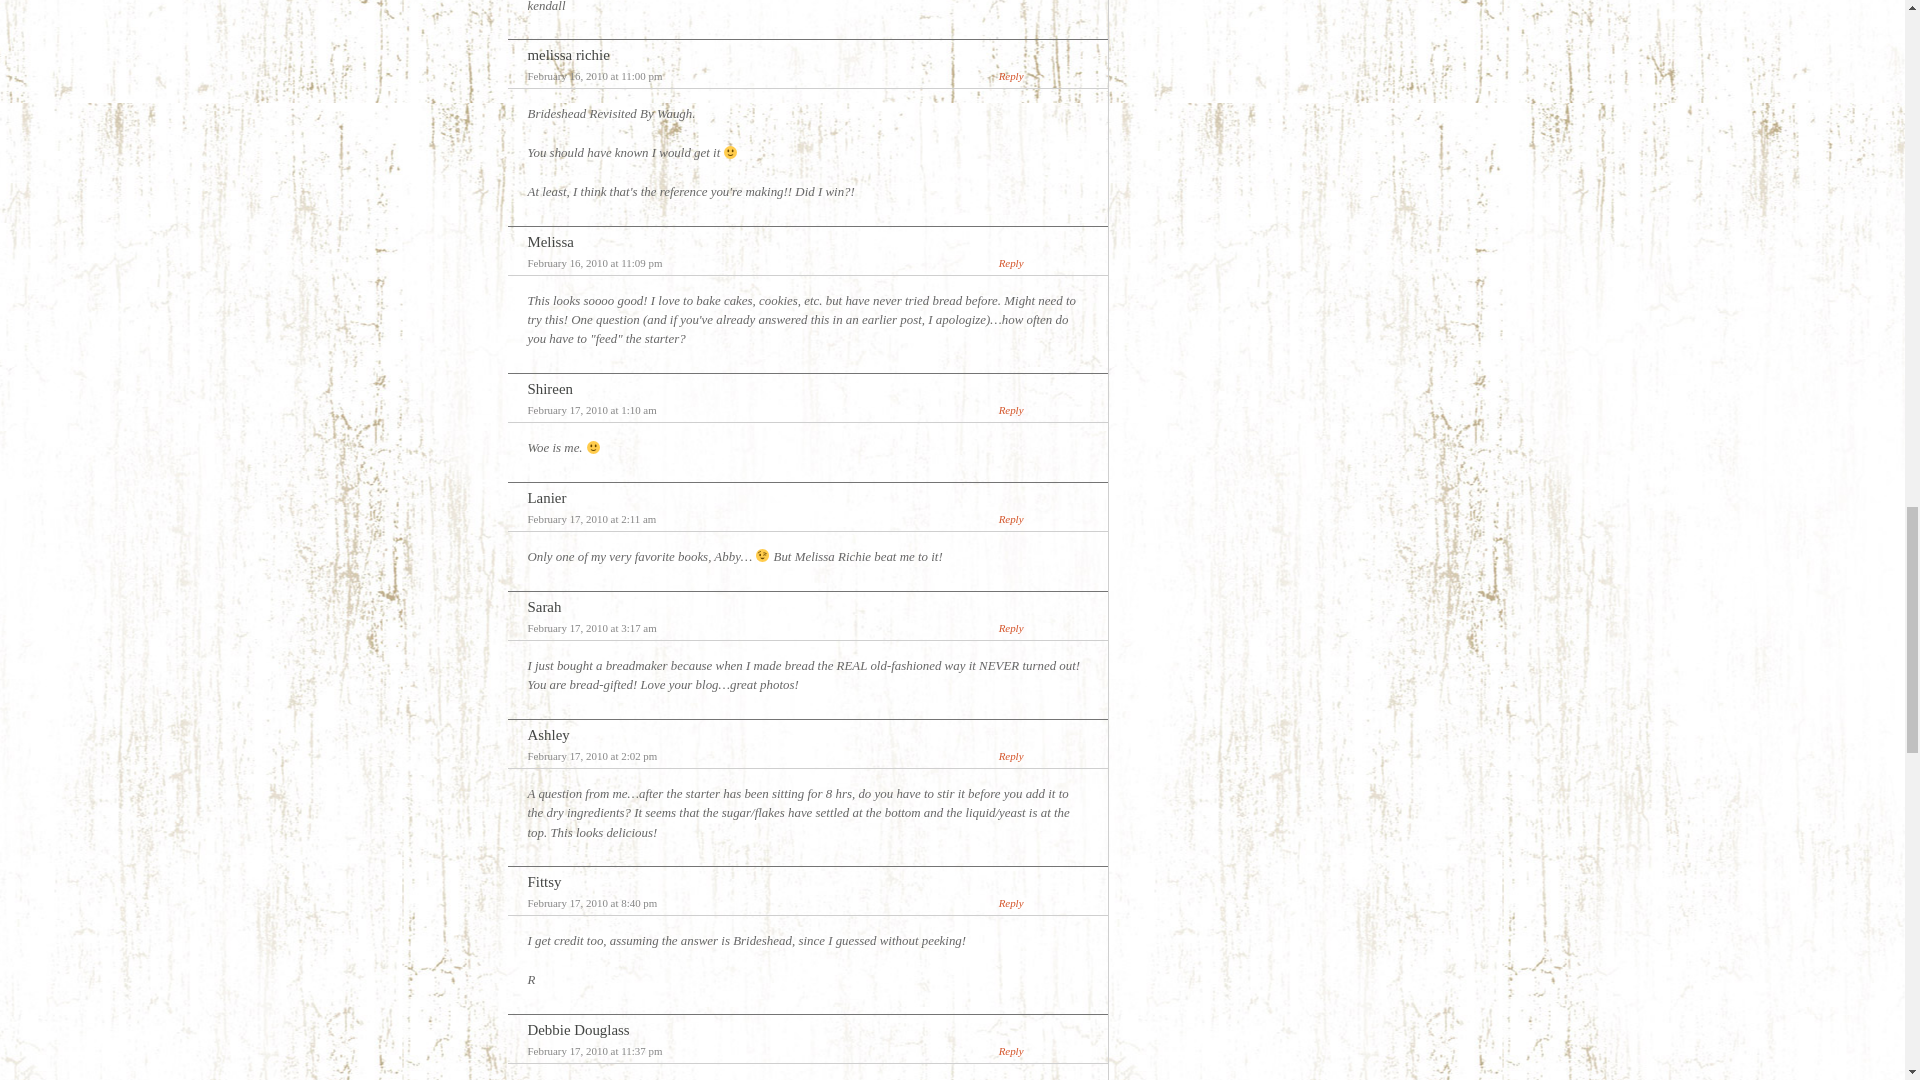  Describe the element at coordinates (593, 903) in the screenshot. I see `February 17, 2010 at 8:40 pm` at that location.